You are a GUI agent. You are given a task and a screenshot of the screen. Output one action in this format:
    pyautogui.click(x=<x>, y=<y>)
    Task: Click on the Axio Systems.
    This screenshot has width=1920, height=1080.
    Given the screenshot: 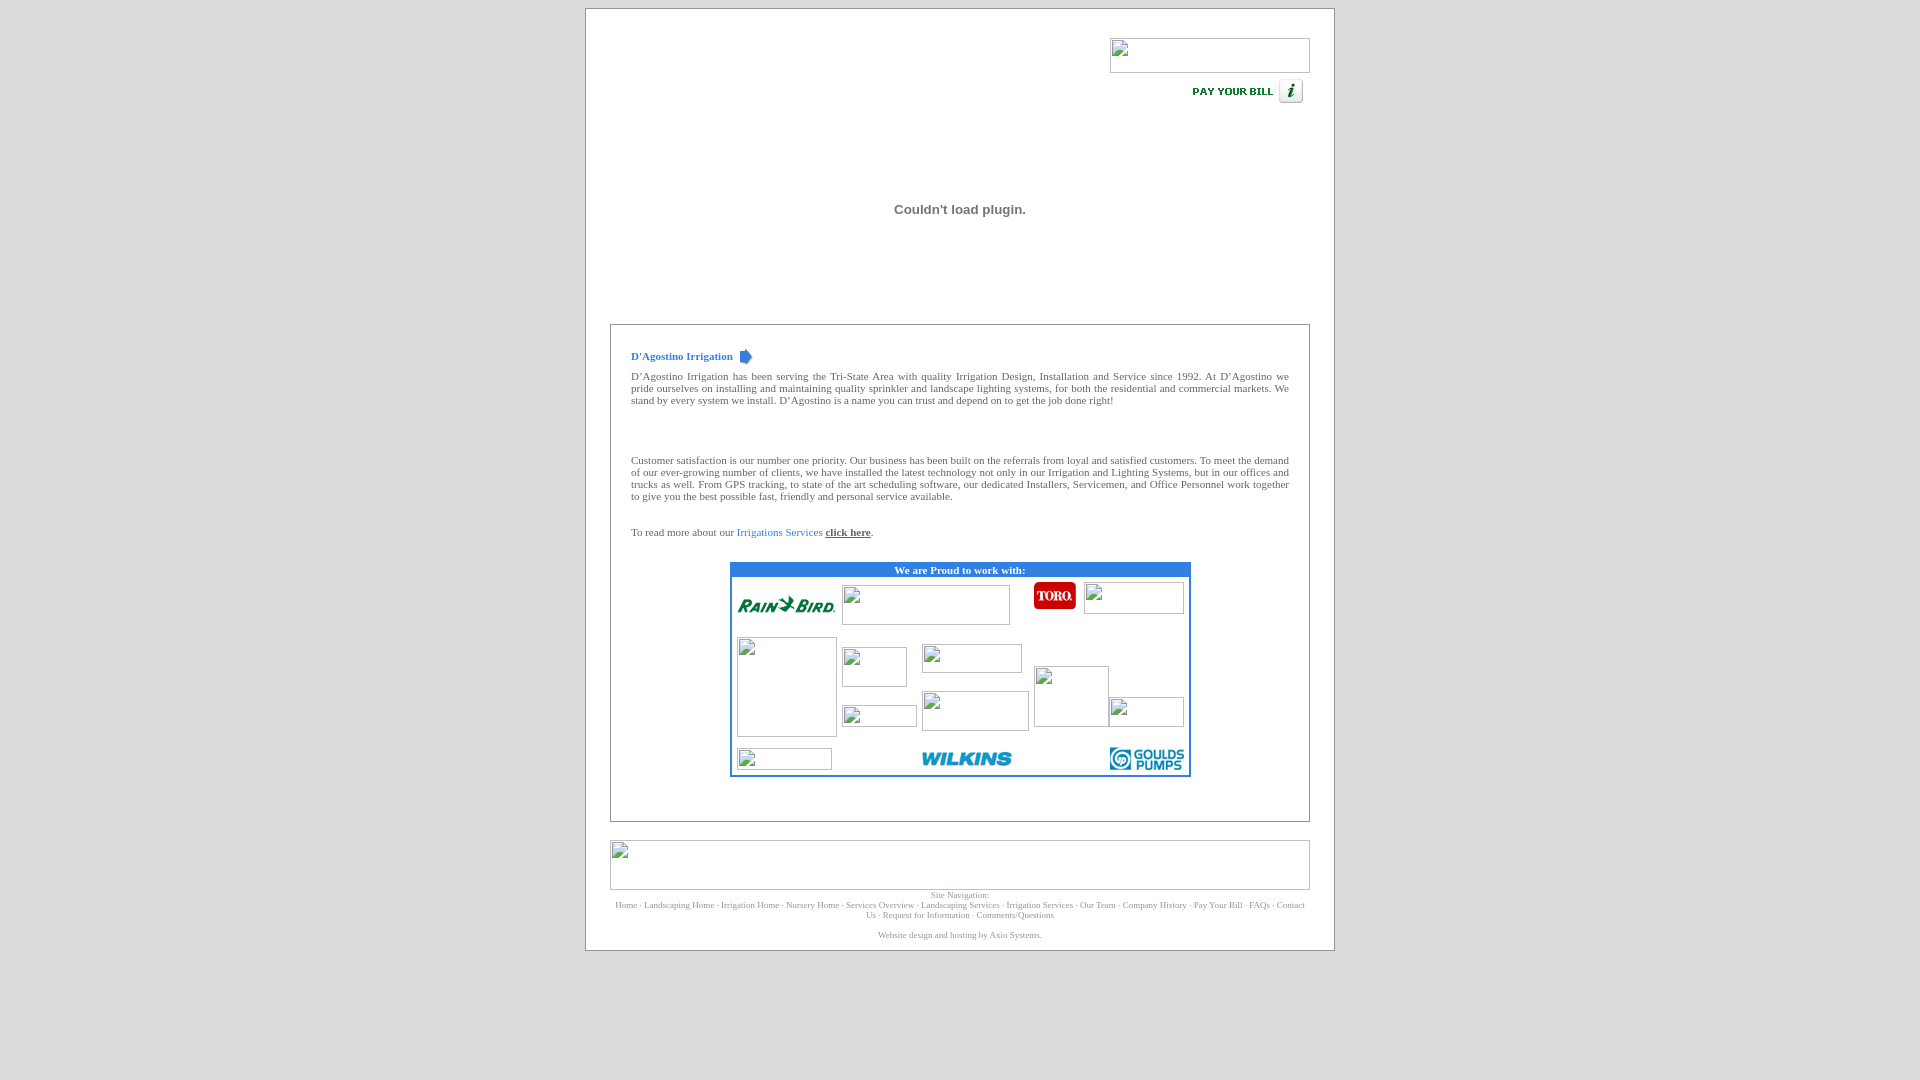 What is the action you would take?
    pyautogui.click(x=1031, y=940)
    